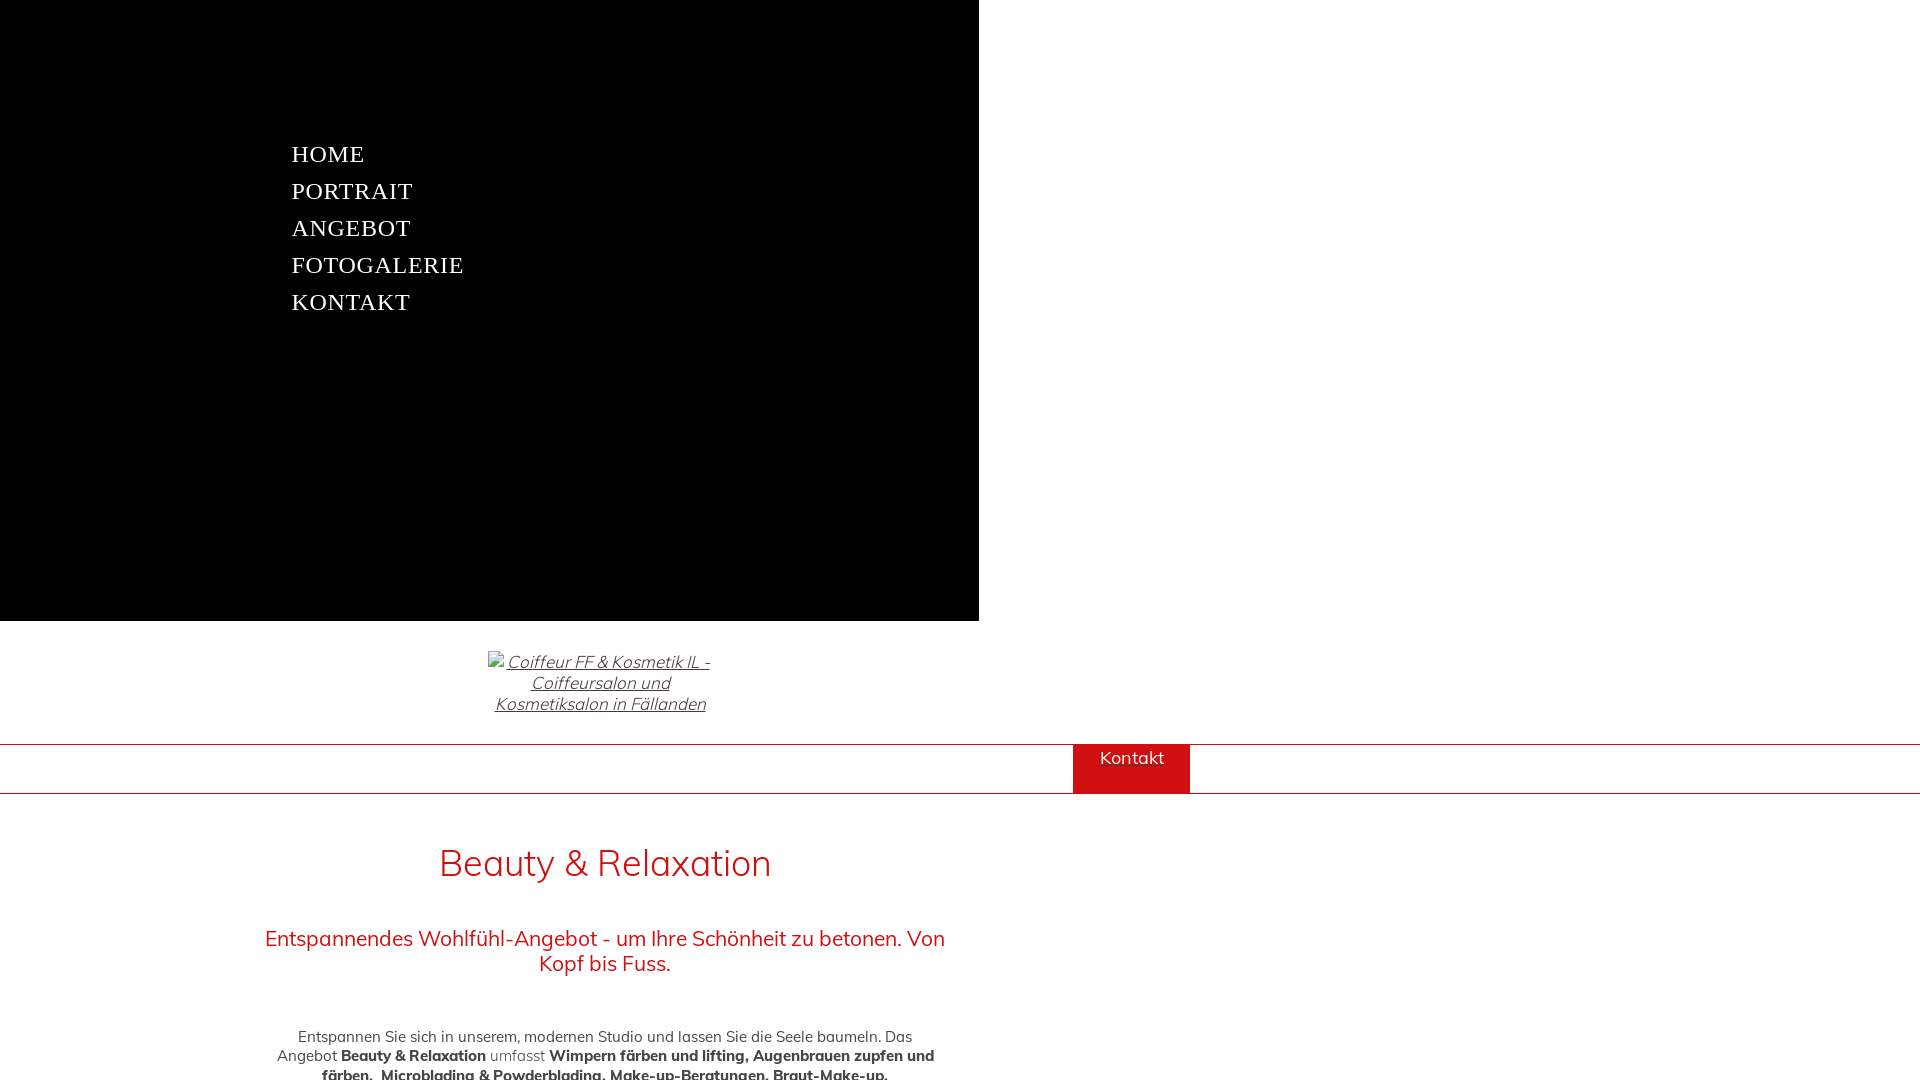 This screenshot has height=1080, width=1920. Describe the element at coordinates (489, 154) in the screenshot. I see `HOME` at that location.